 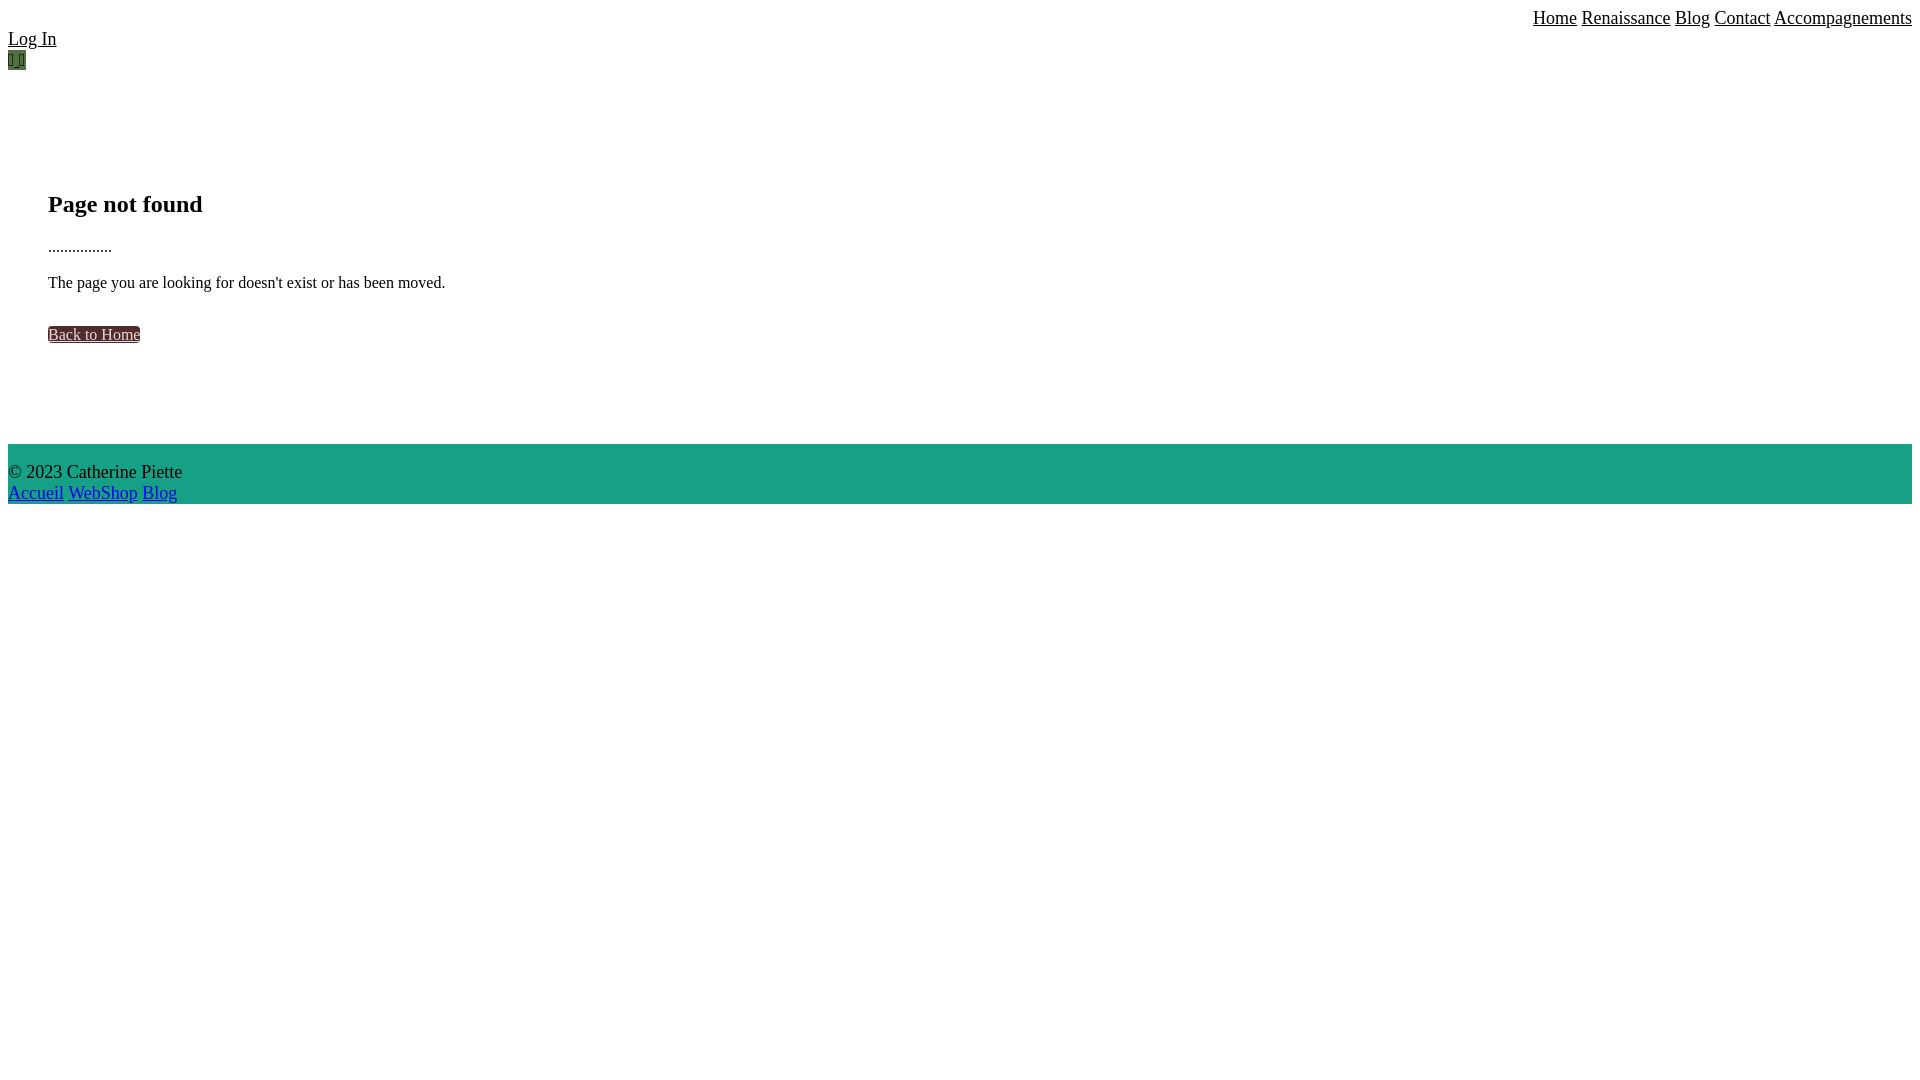 What do you see at coordinates (103, 493) in the screenshot?
I see `WebShop` at bounding box center [103, 493].